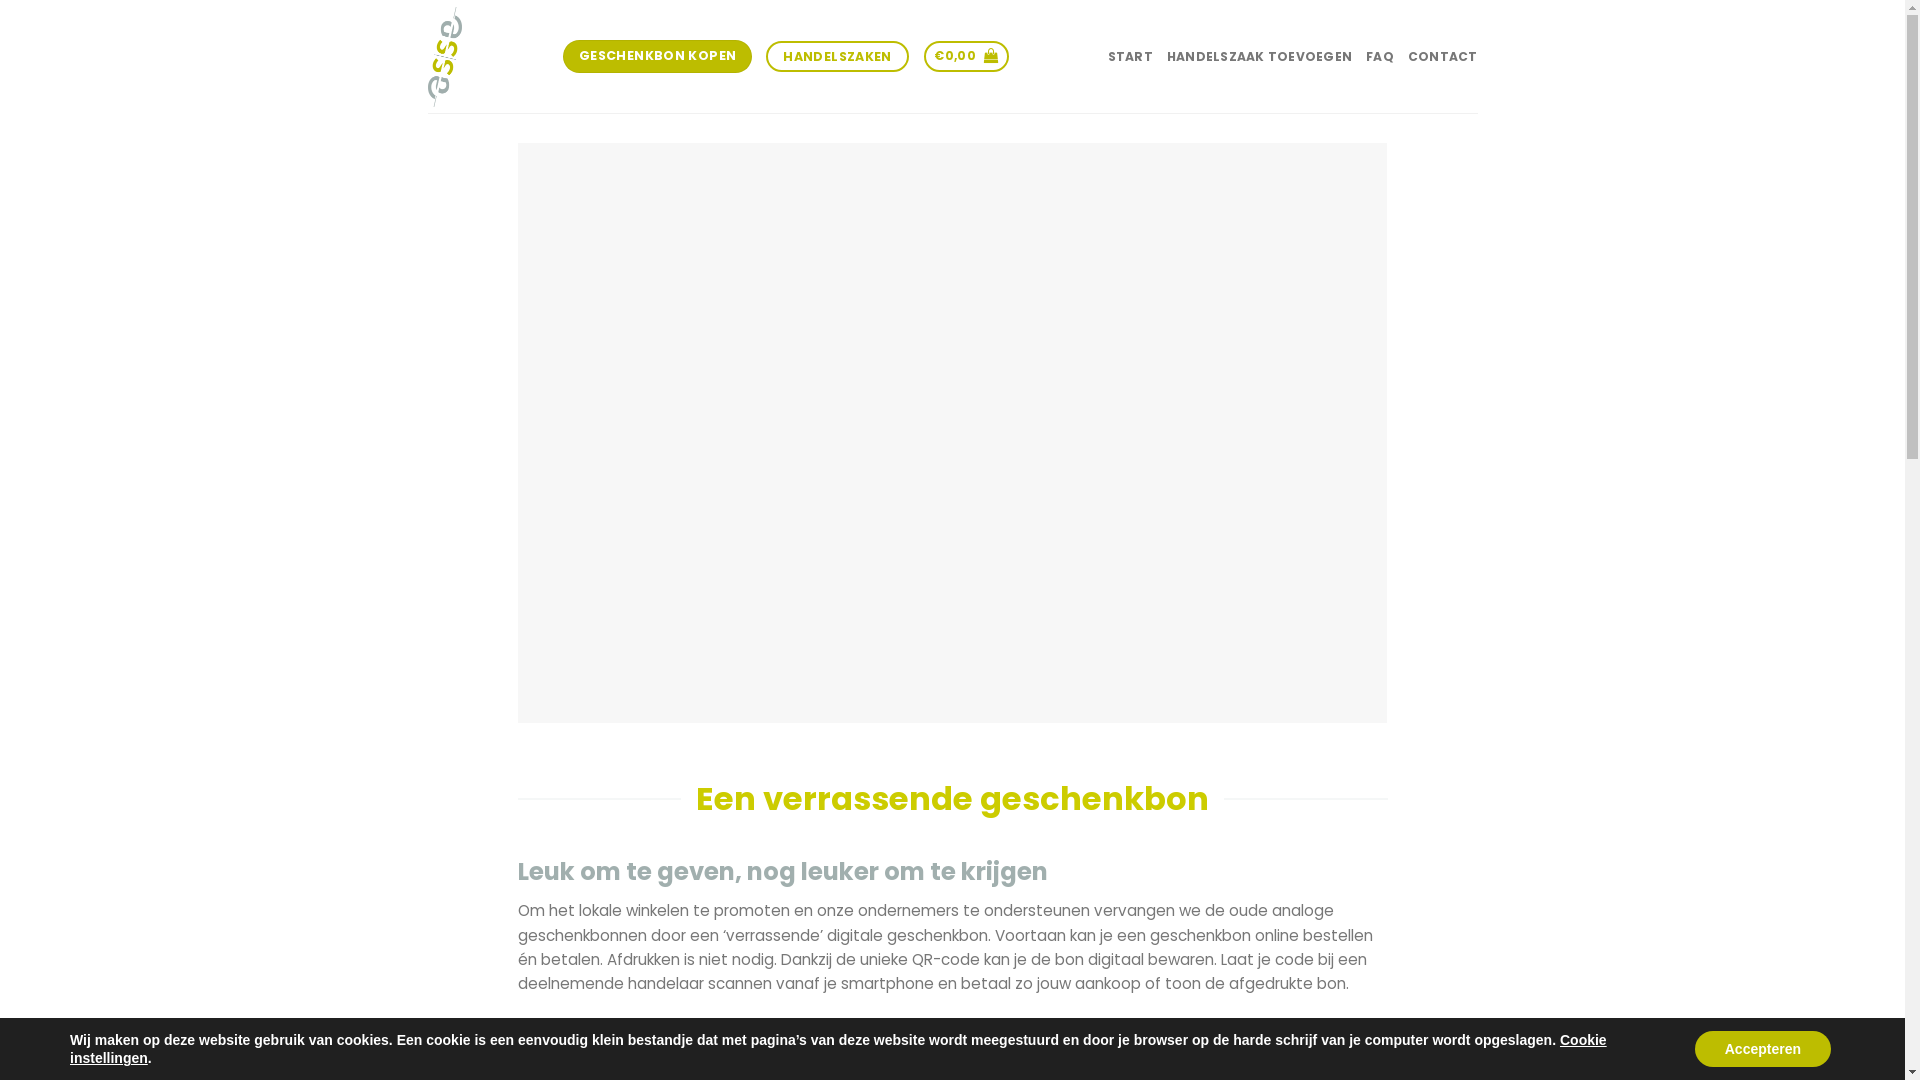 The height and width of the screenshot is (1080, 1920). Describe the element at coordinates (658, 56) in the screenshot. I see `GESCHENKBON KOPEN` at that location.